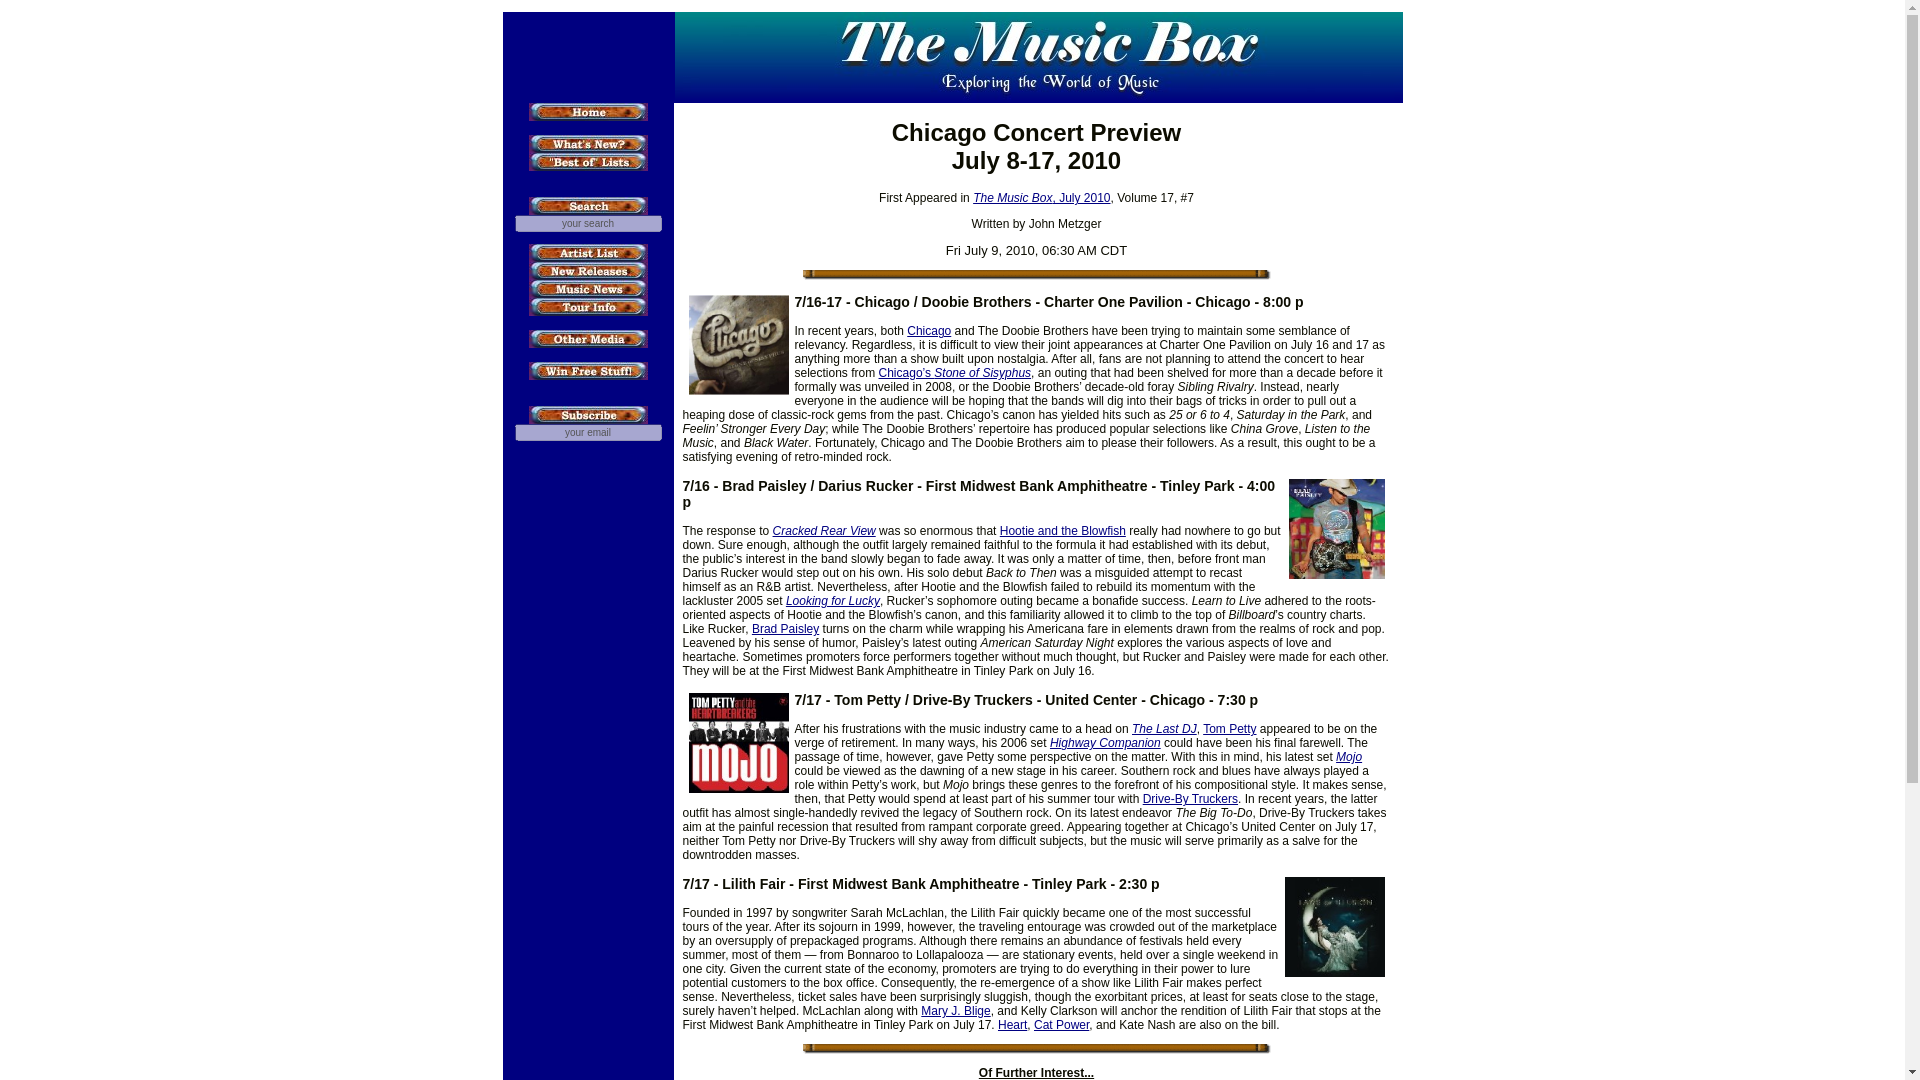 The height and width of the screenshot is (1080, 1920). What do you see at coordinates (1041, 198) in the screenshot?
I see `The Music Box, July 2010` at bounding box center [1041, 198].